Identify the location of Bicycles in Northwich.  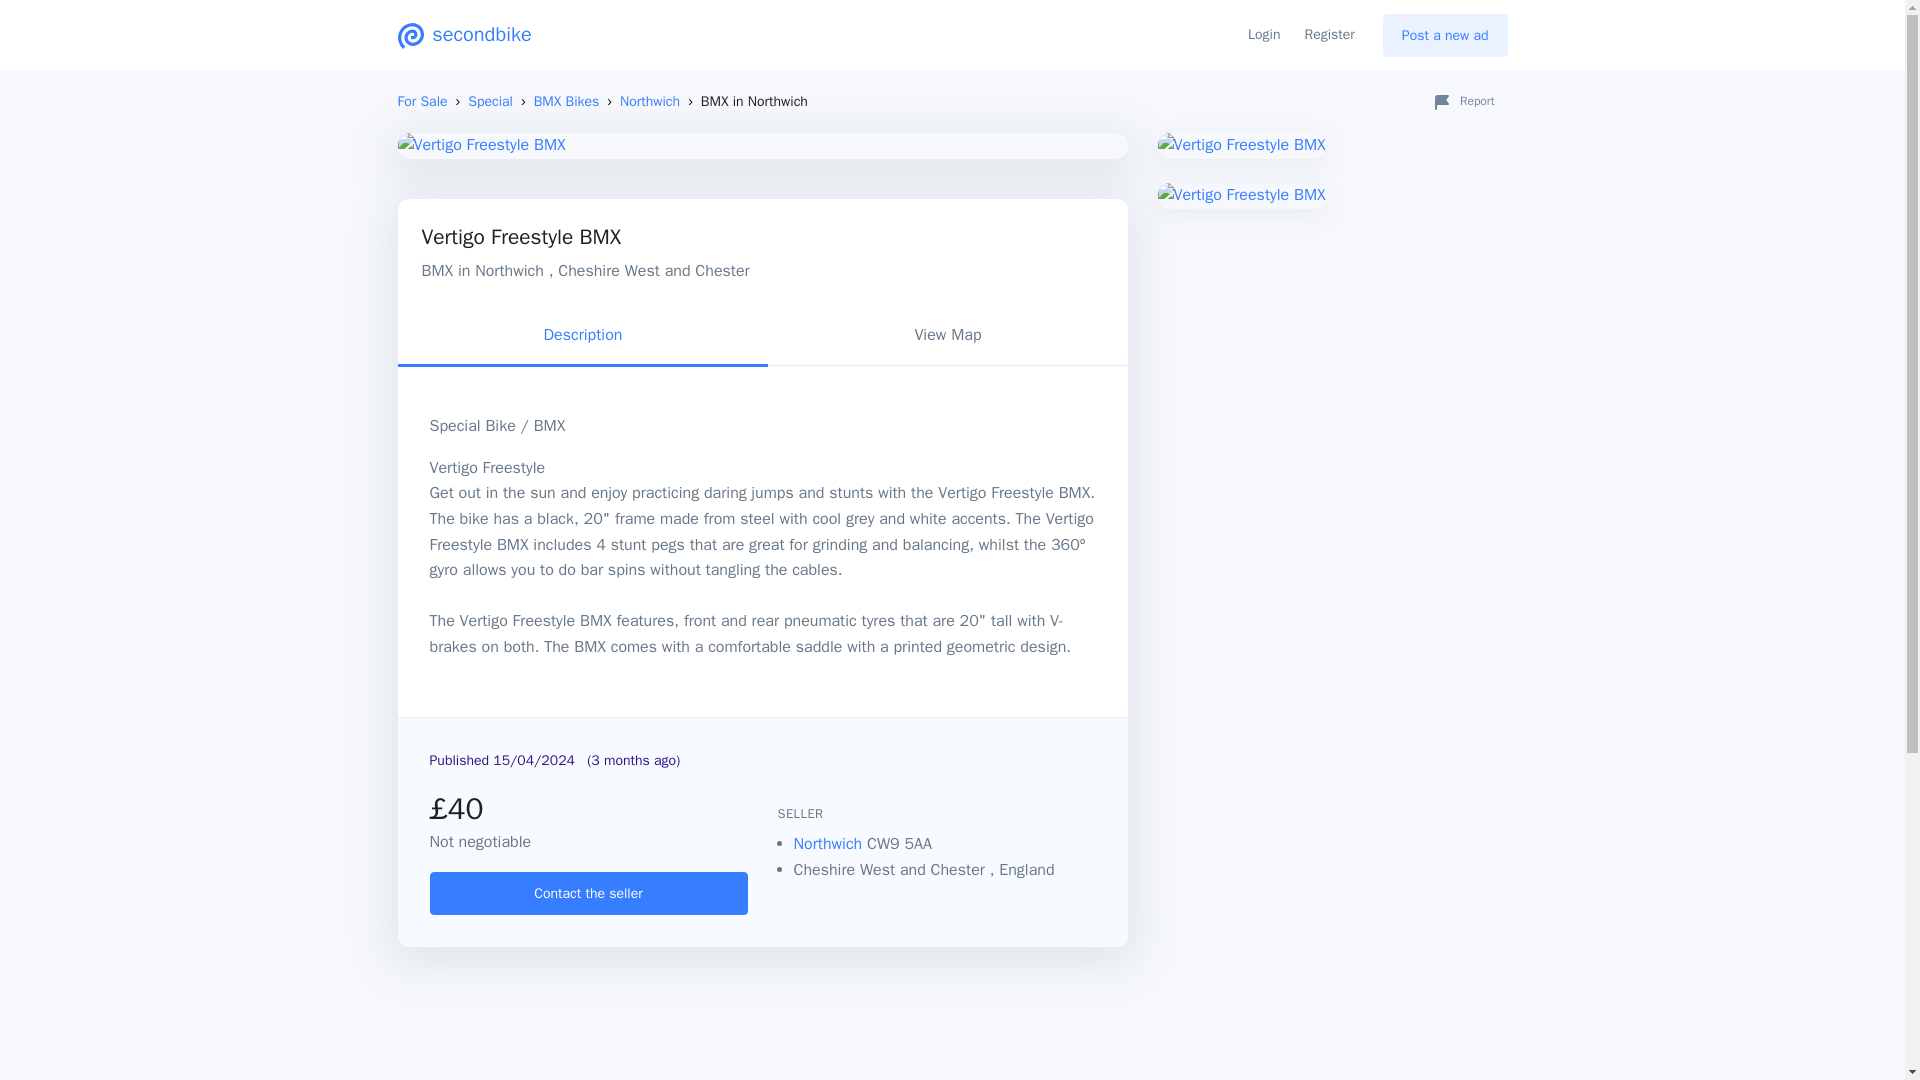
(830, 844).